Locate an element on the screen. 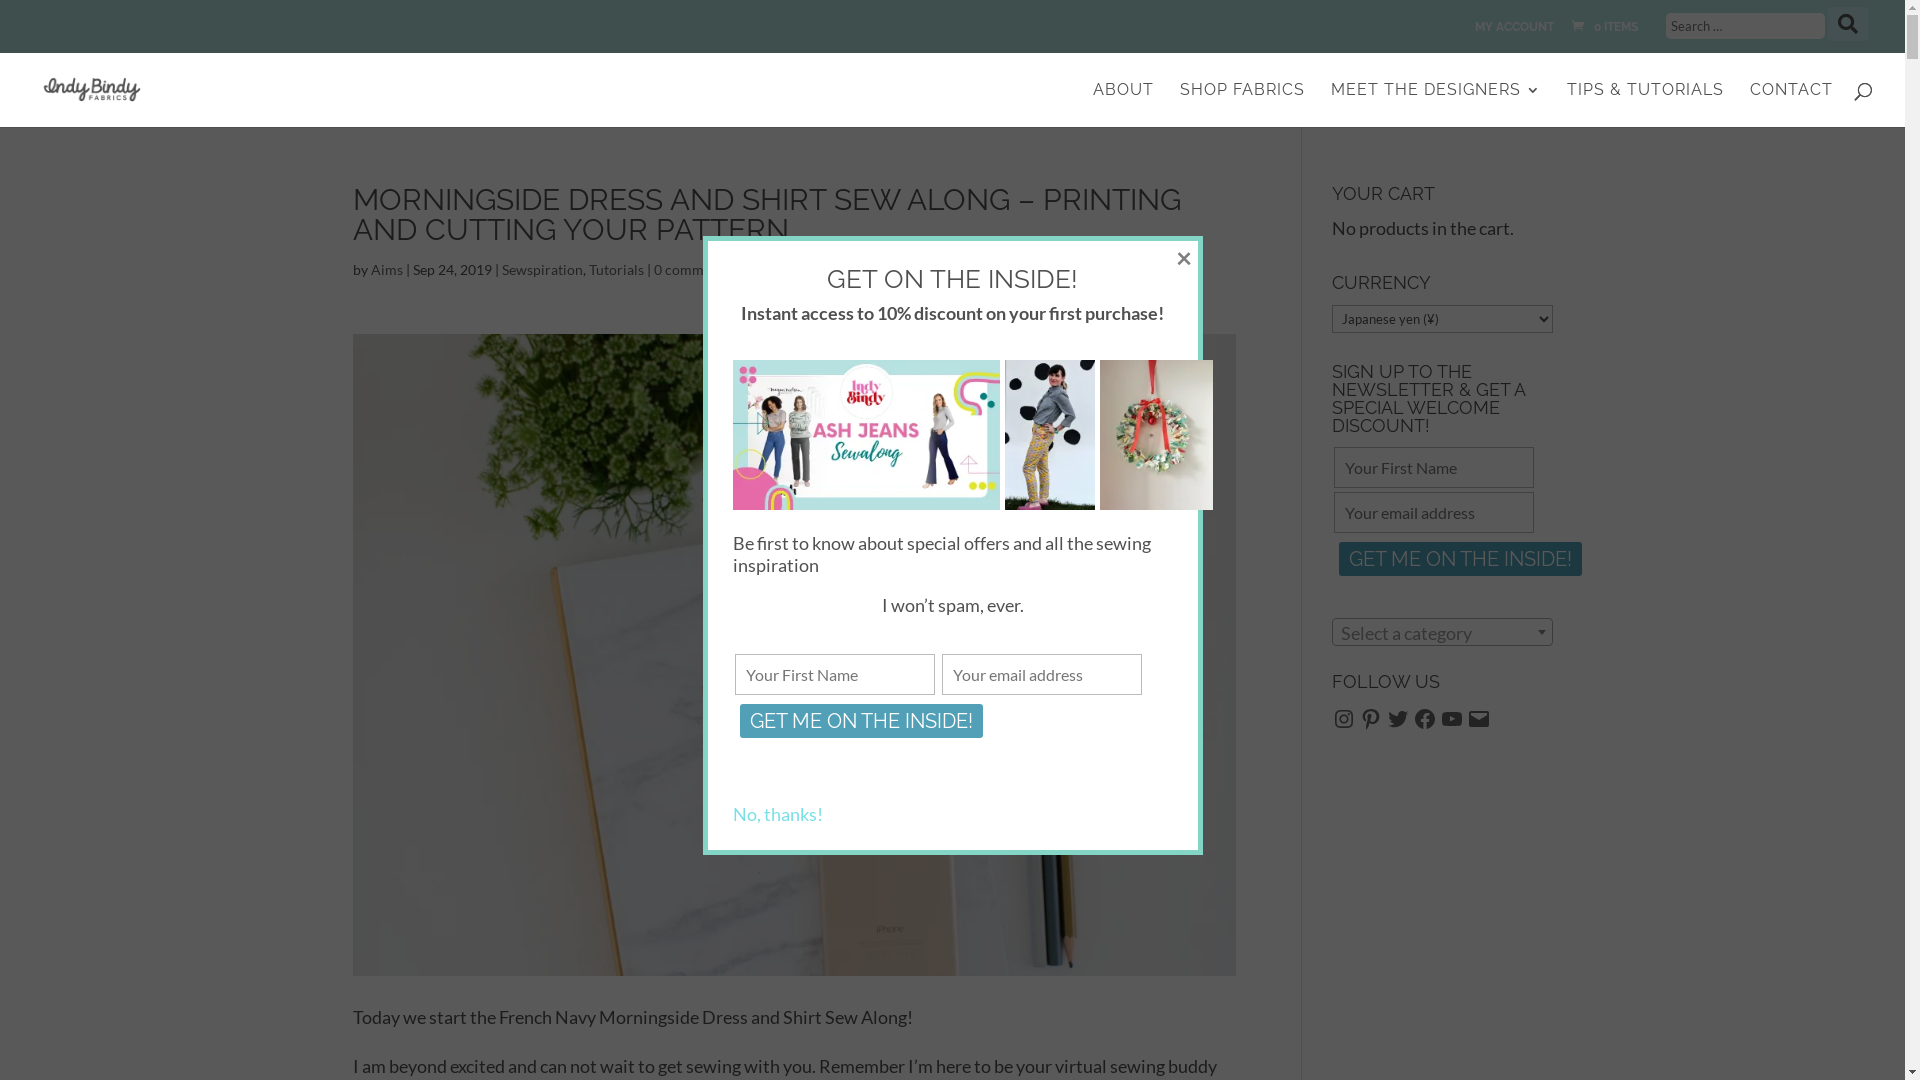 The width and height of the screenshot is (1920, 1080). 0 comments is located at coordinates (692, 270).